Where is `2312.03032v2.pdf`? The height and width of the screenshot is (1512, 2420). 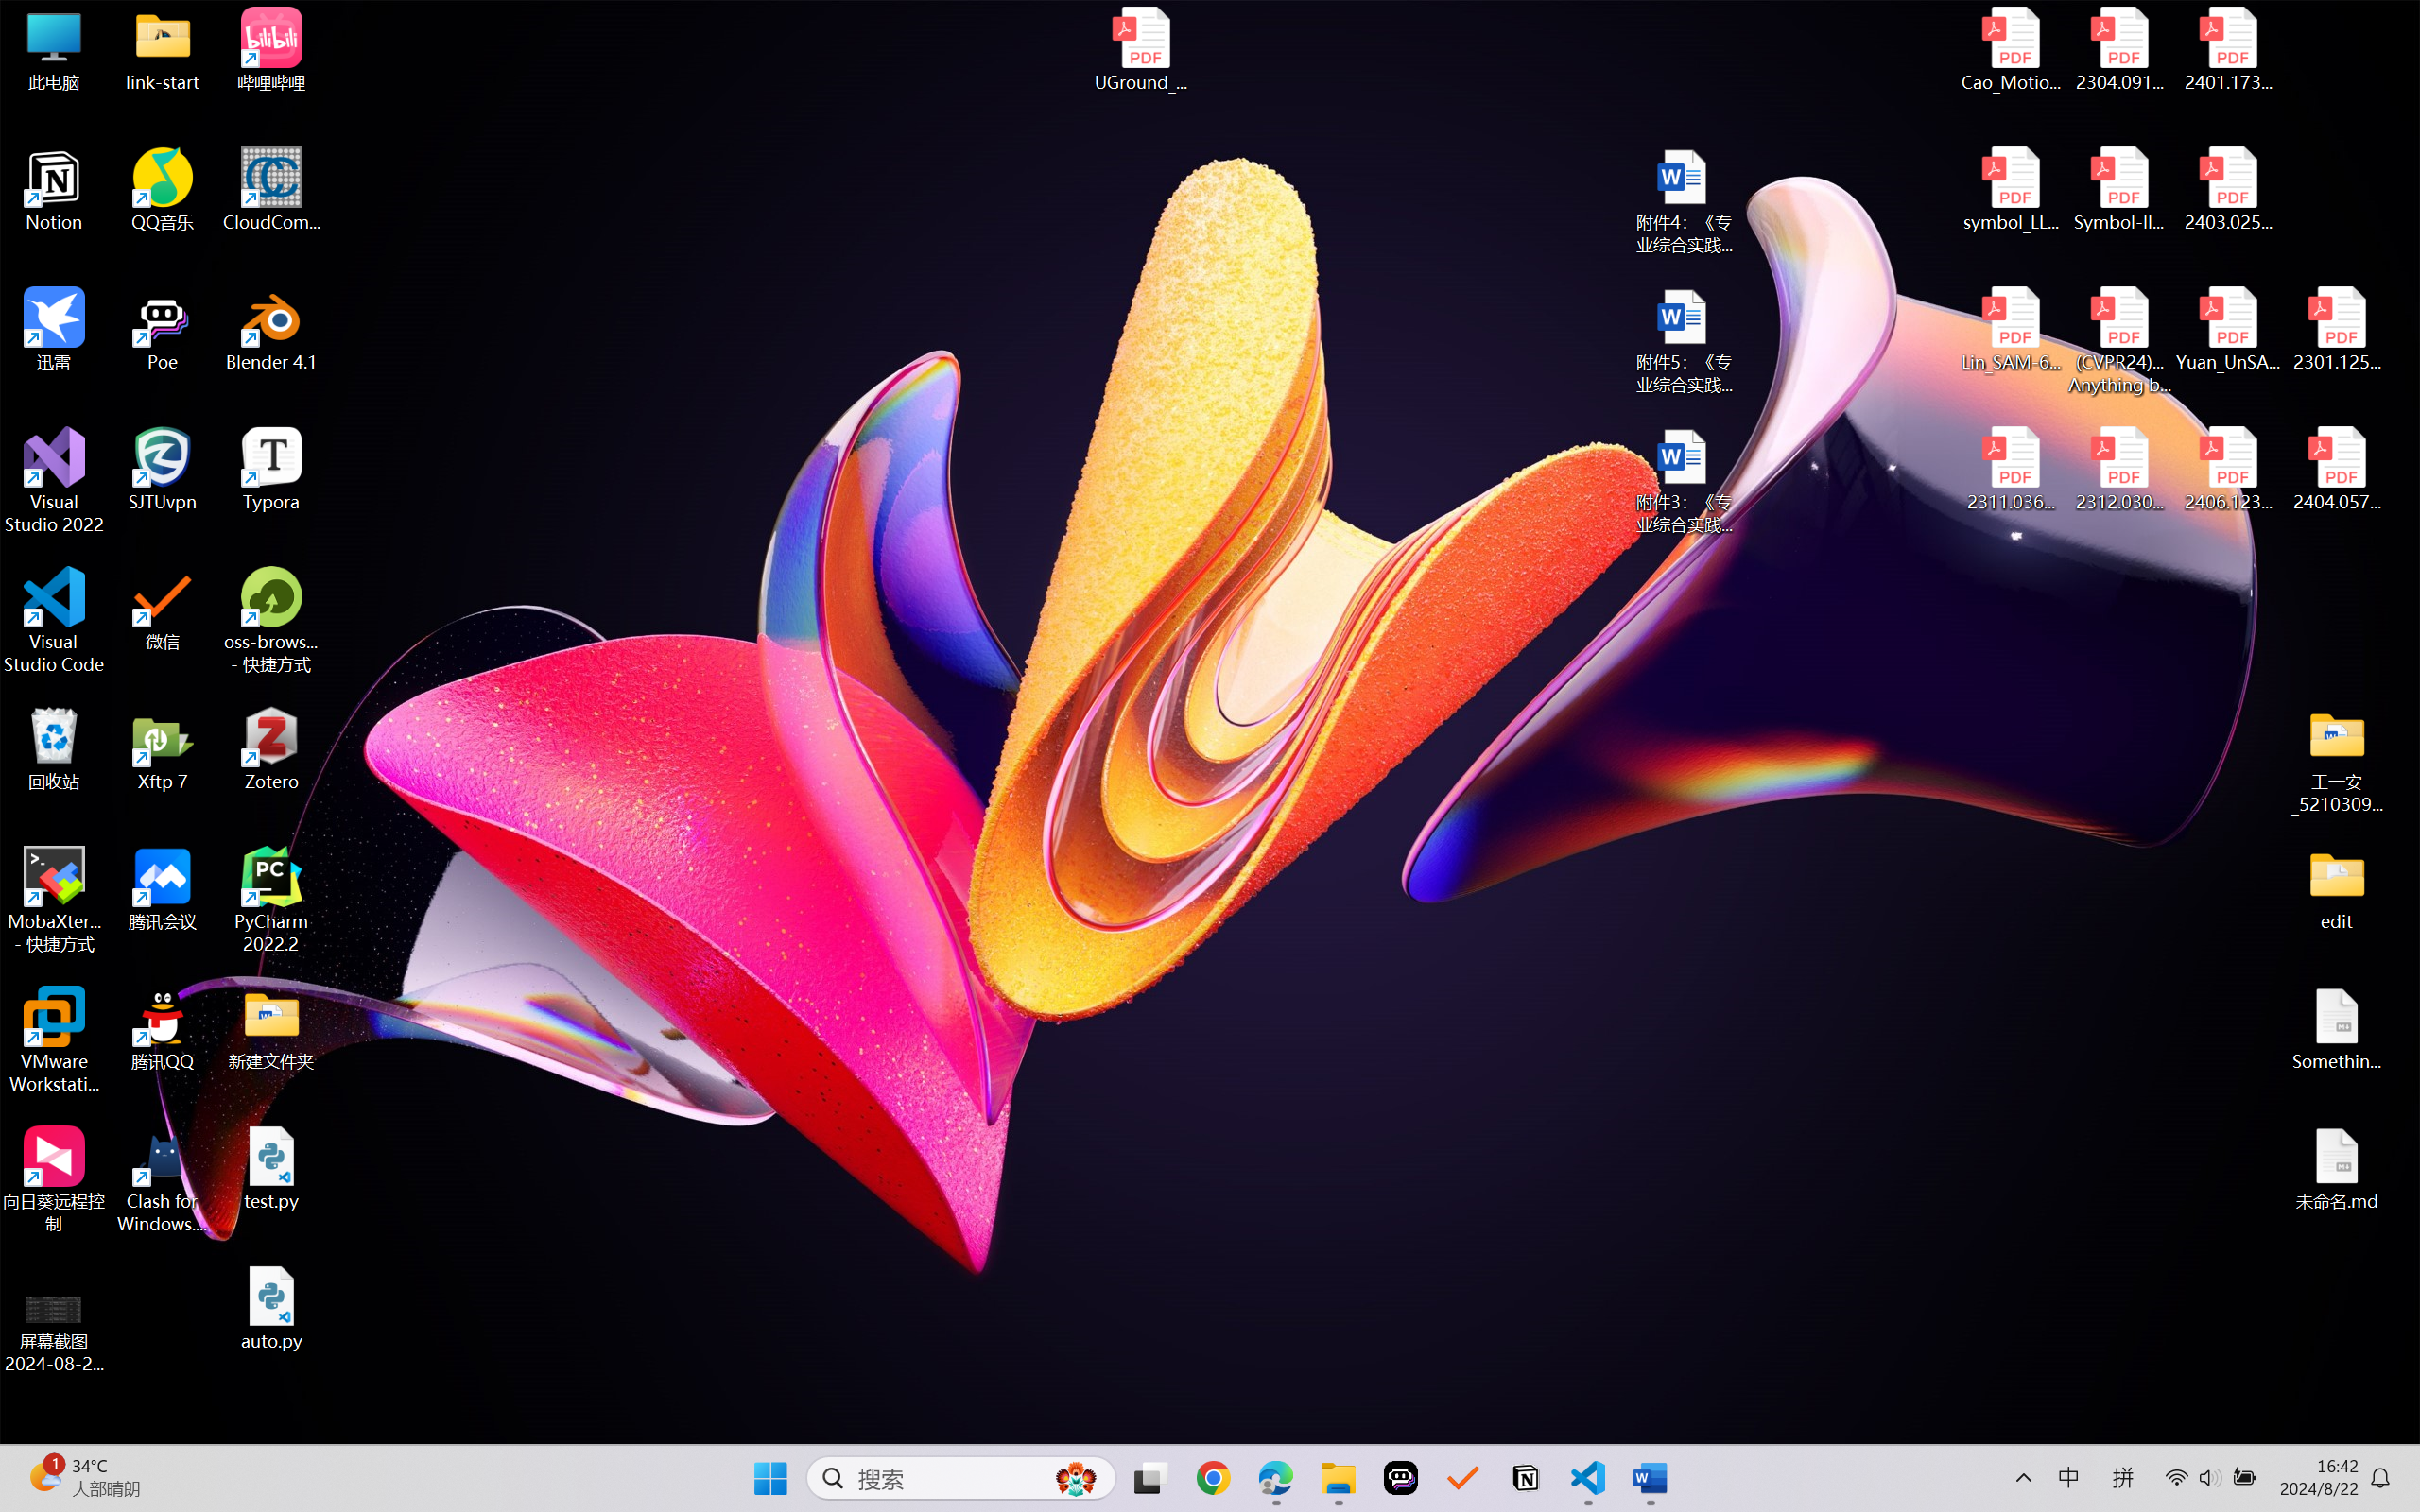 2312.03032v2.pdf is located at coordinates (2119, 470).